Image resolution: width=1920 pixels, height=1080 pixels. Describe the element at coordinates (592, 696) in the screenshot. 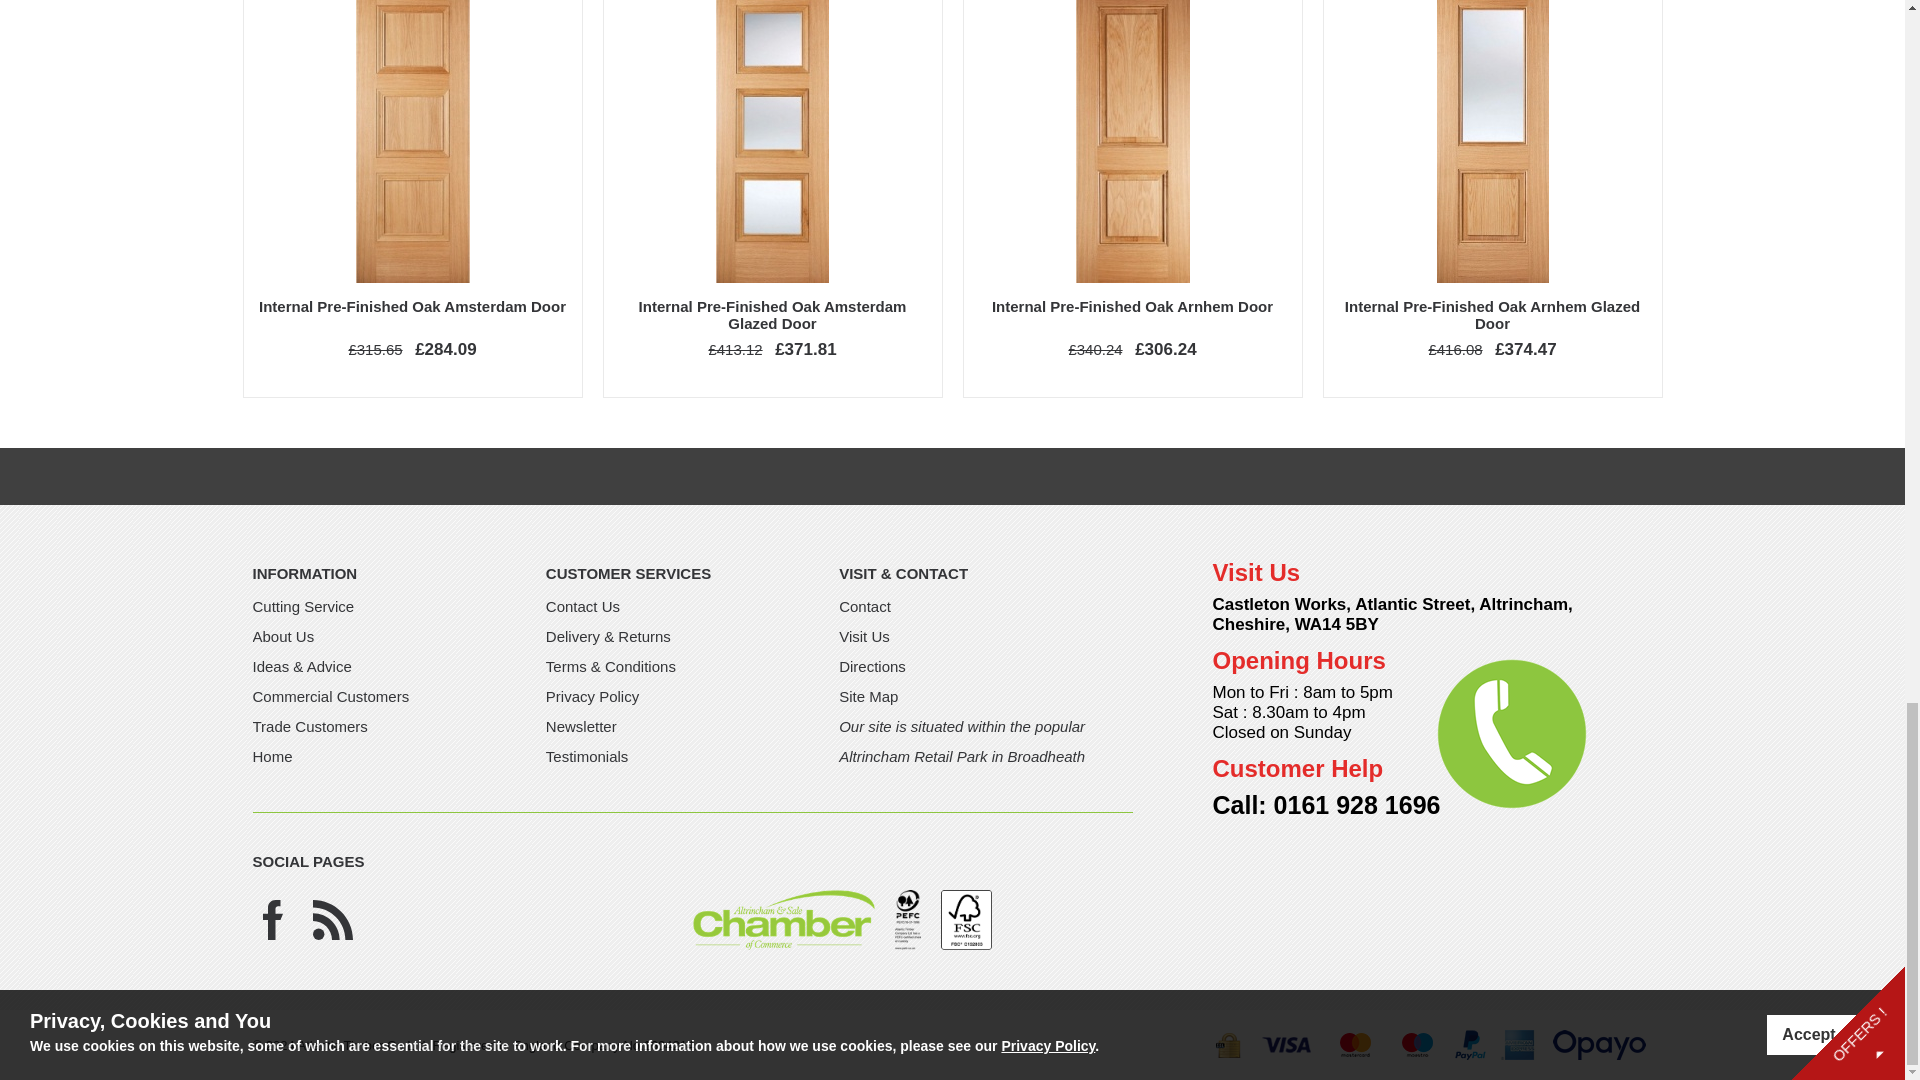

I see `Privacy Policy` at that location.